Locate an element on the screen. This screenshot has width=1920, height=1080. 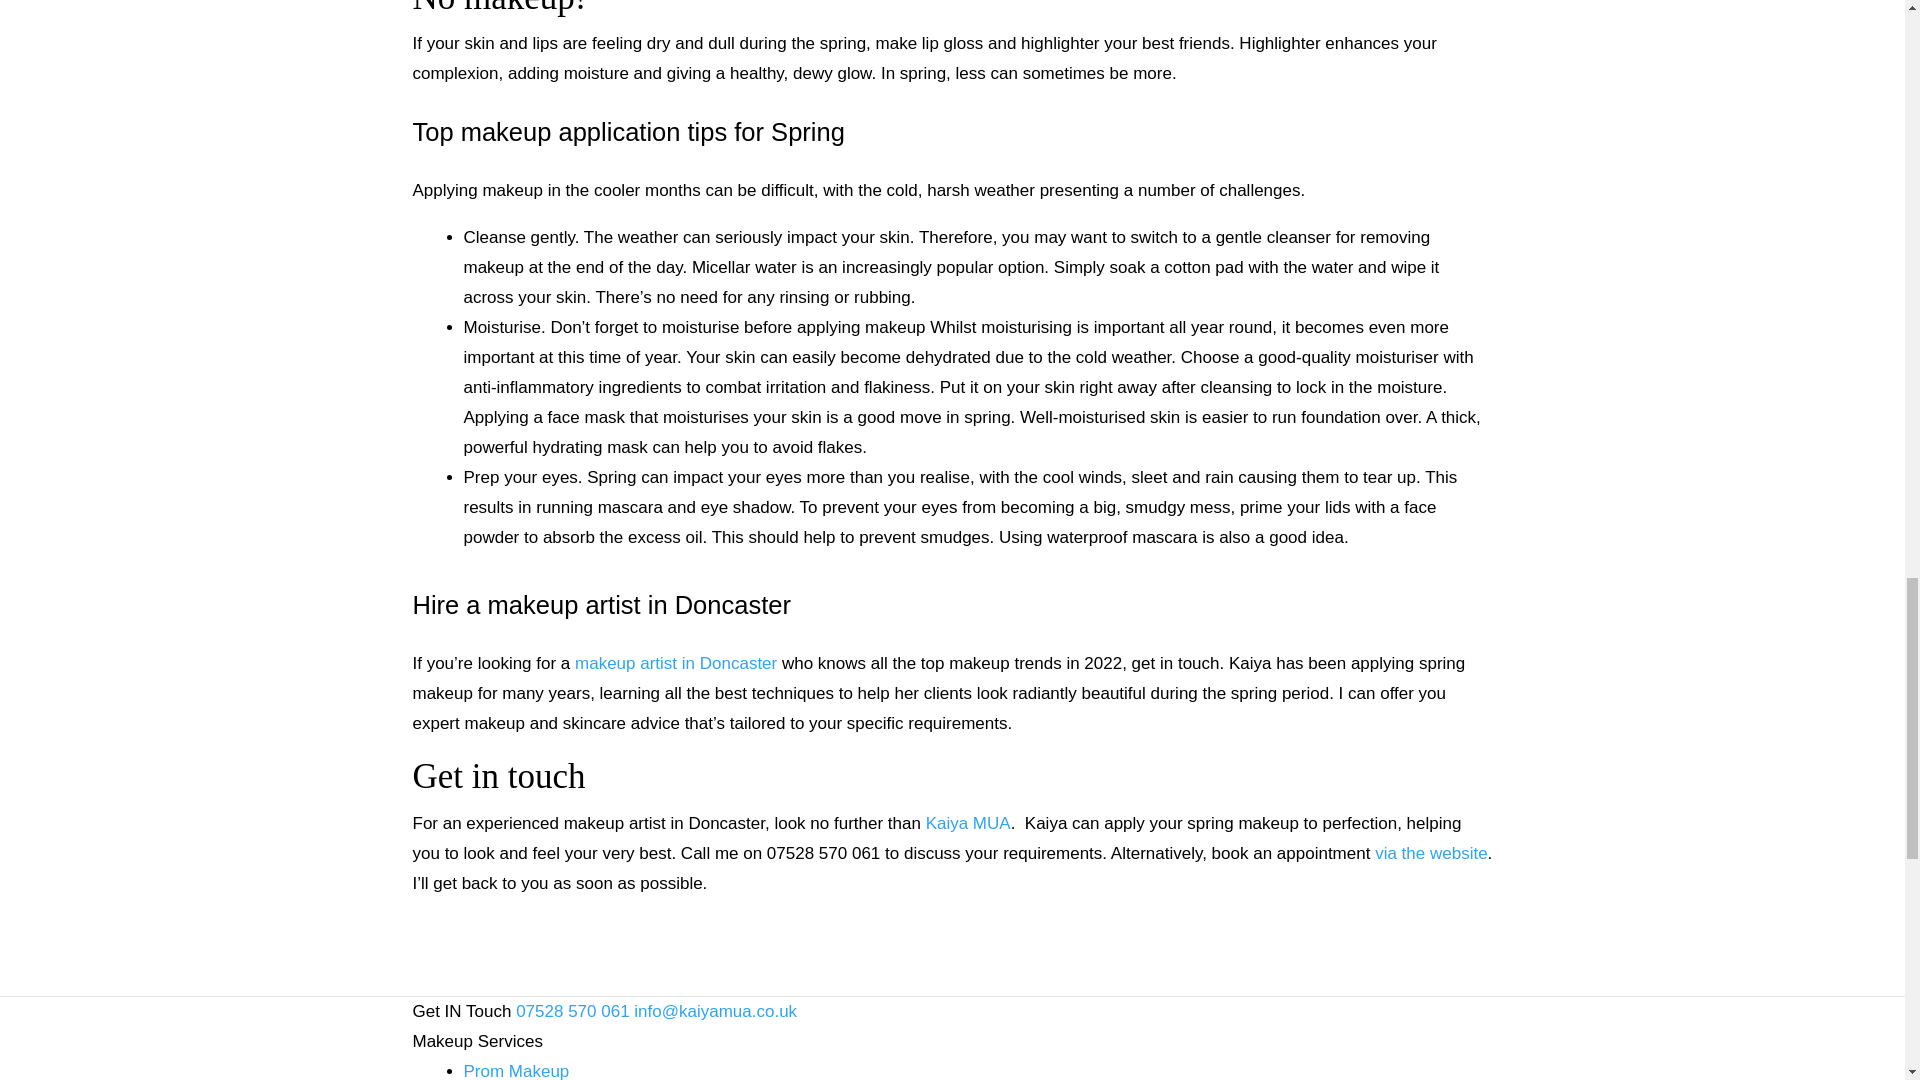
Kaiya MUA is located at coordinates (968, 823).